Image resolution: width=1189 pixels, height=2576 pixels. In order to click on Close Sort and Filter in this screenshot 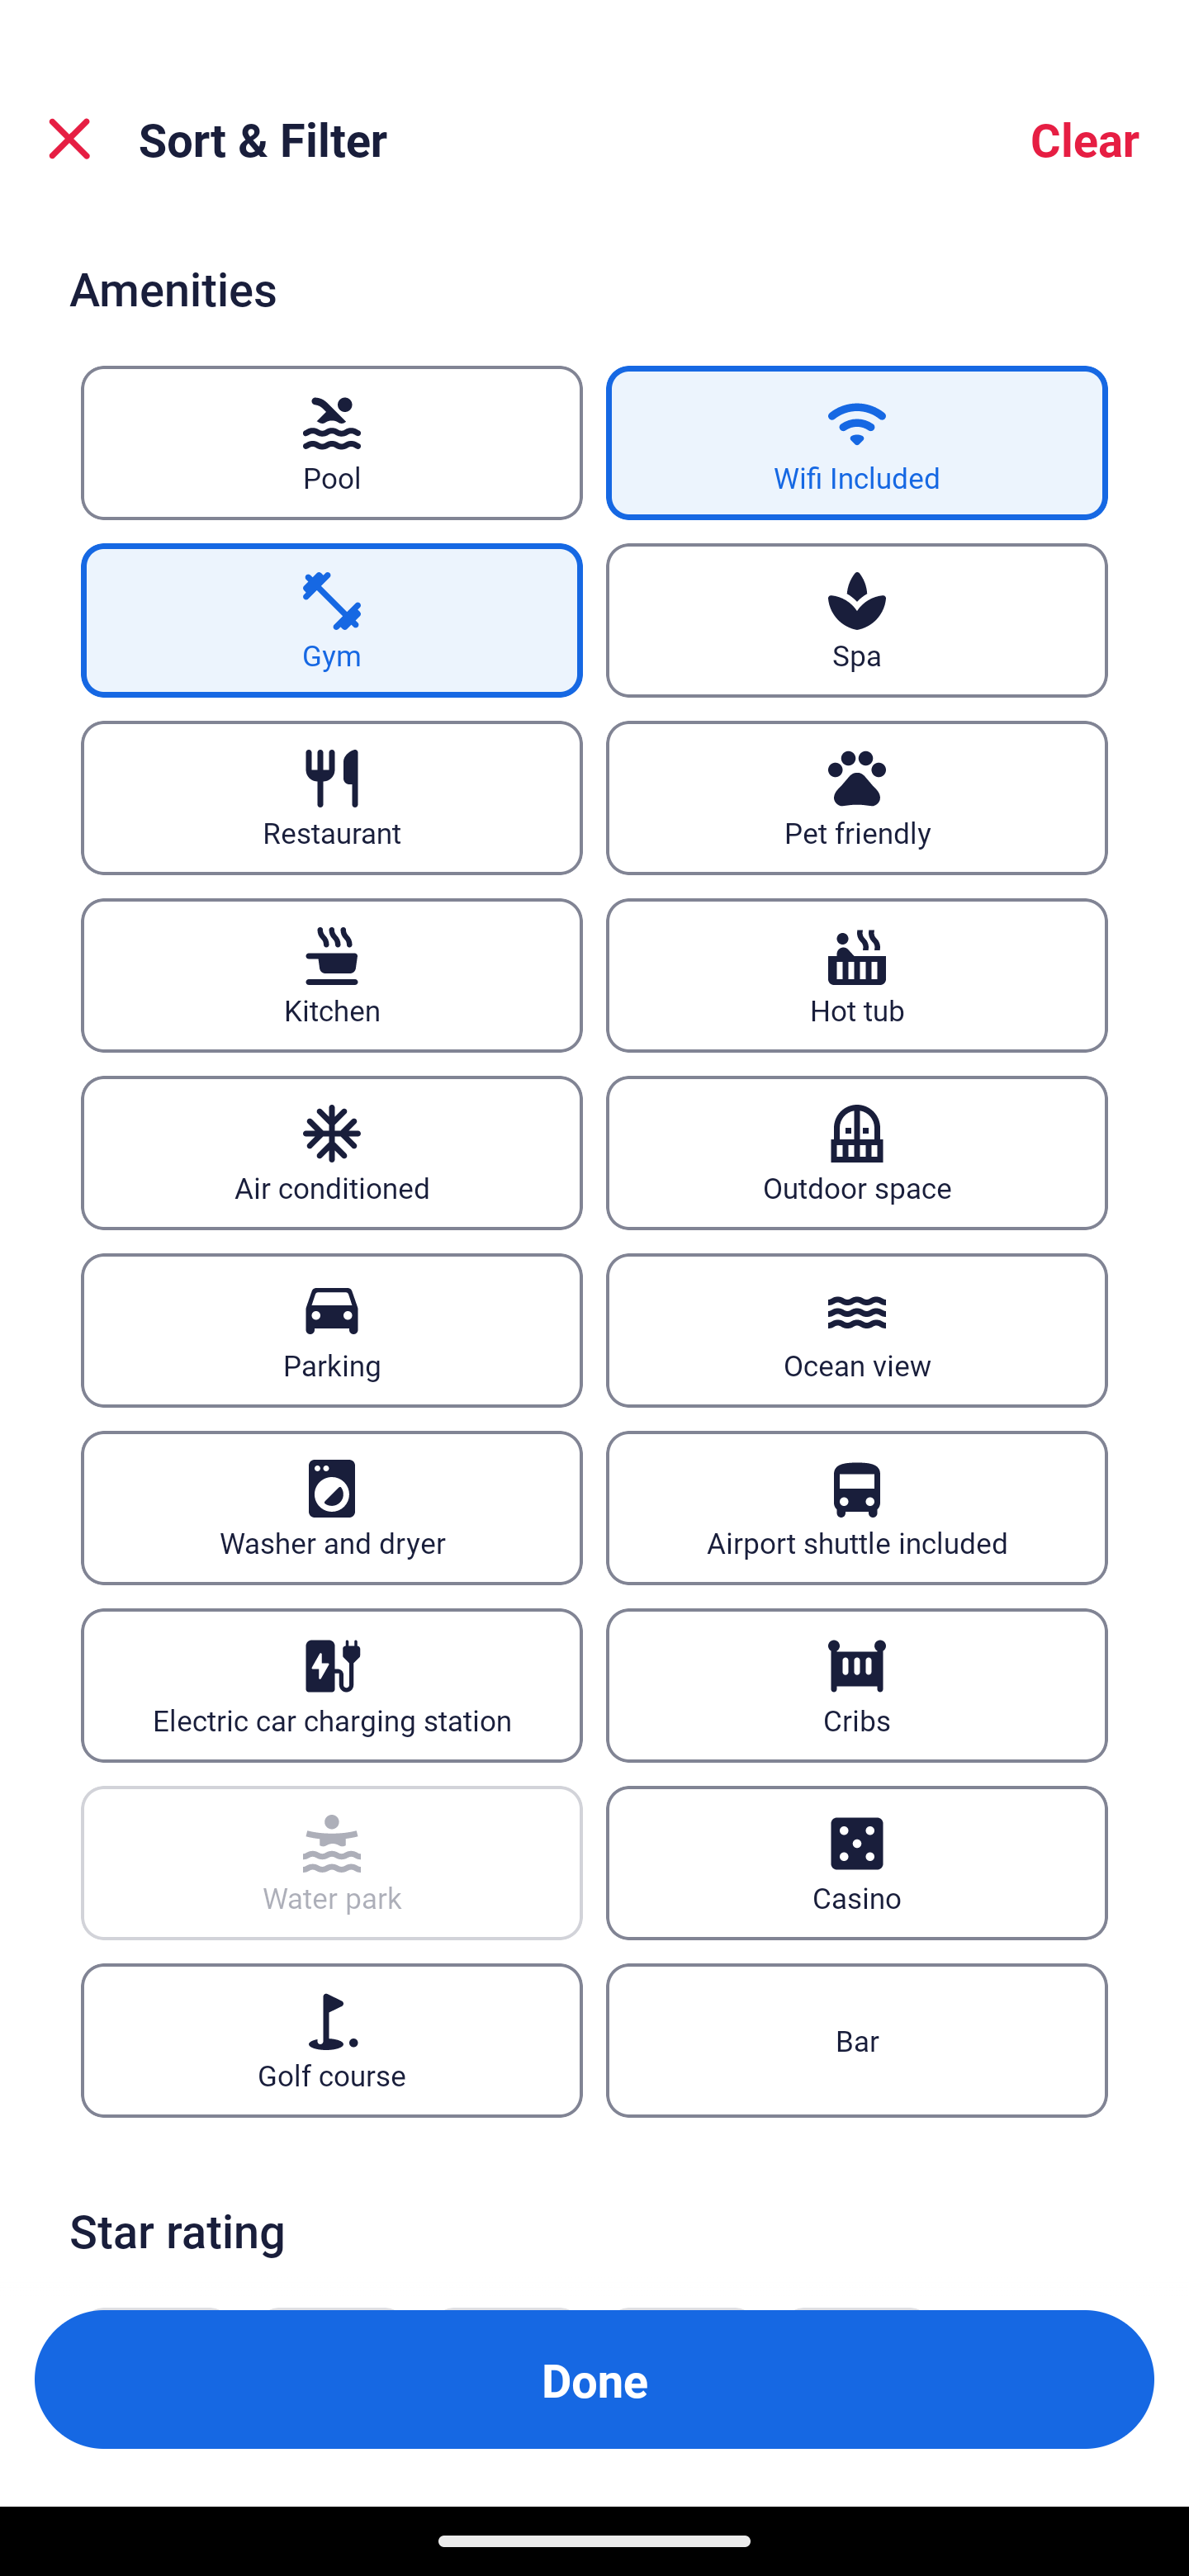, I will do `click(69, 139)`.